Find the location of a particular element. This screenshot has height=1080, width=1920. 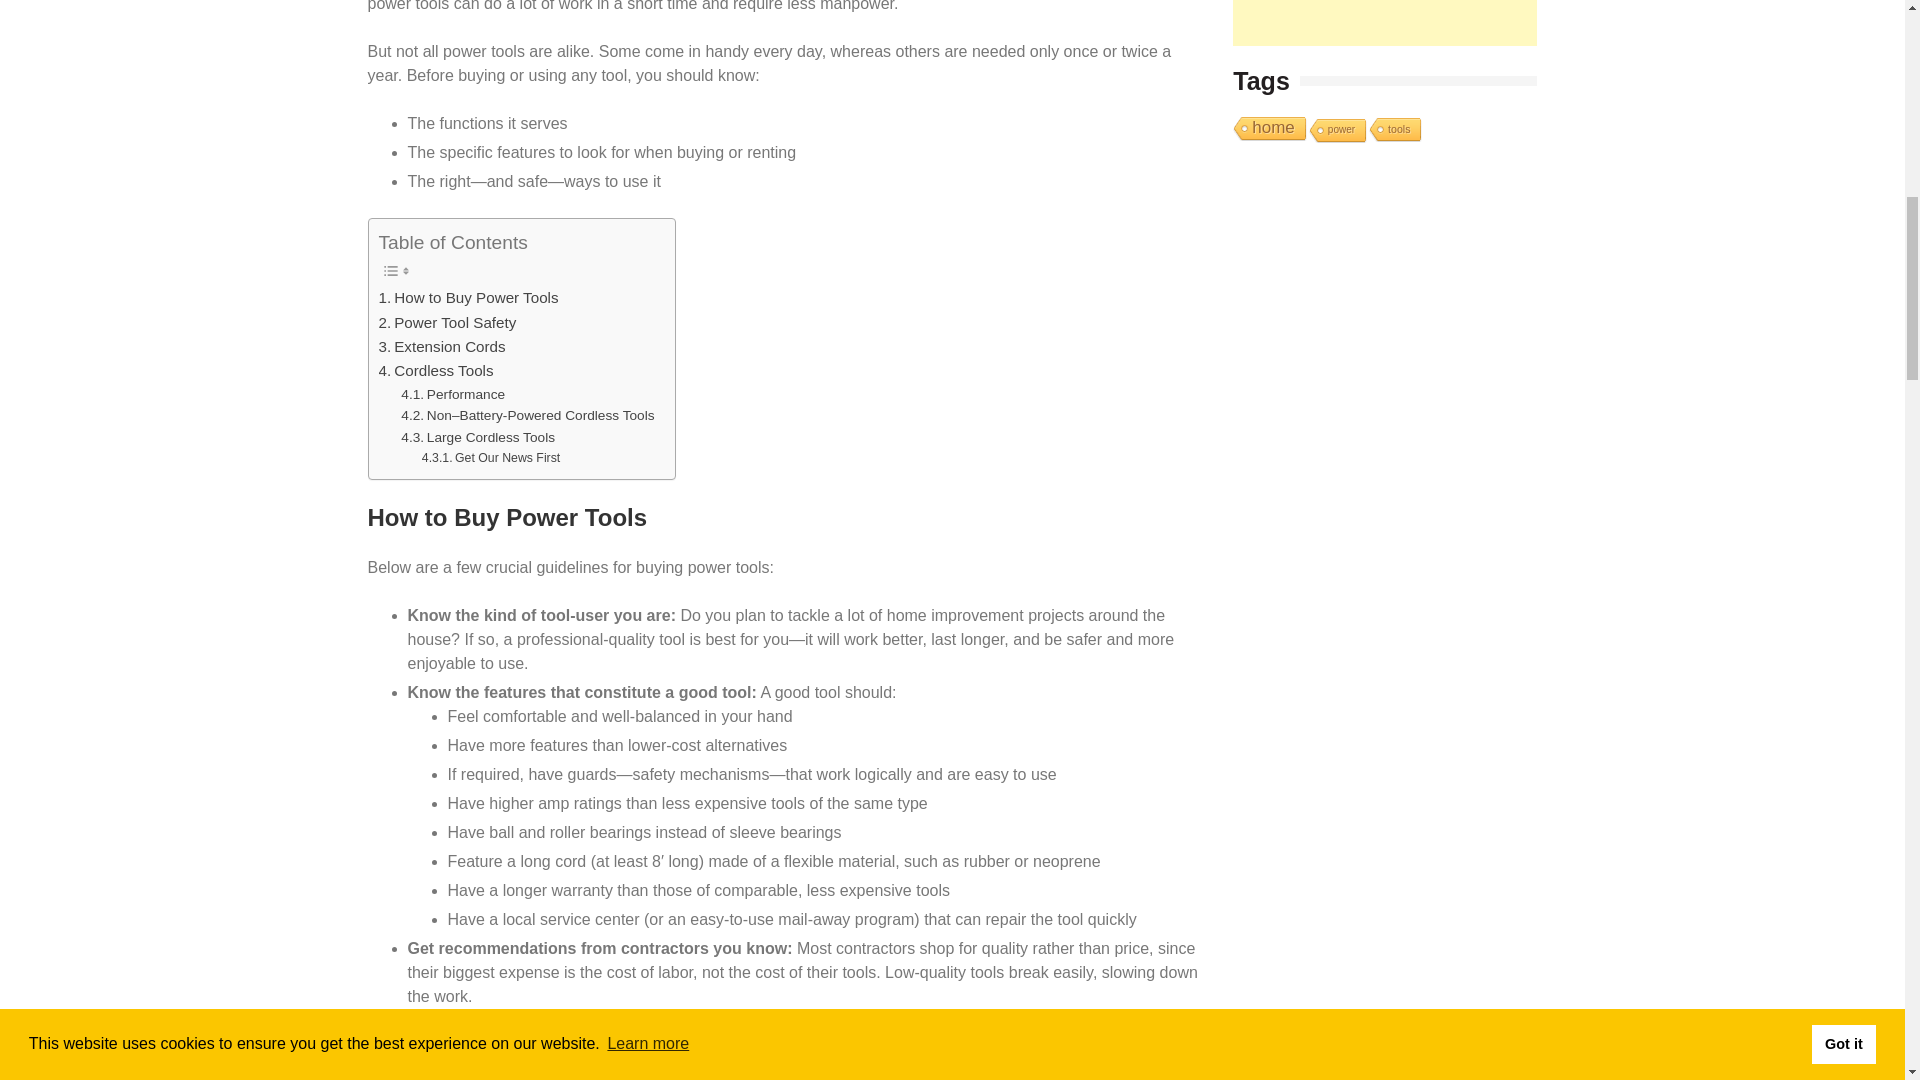

Large Cordless Tools is located at coordinates (478, 438).